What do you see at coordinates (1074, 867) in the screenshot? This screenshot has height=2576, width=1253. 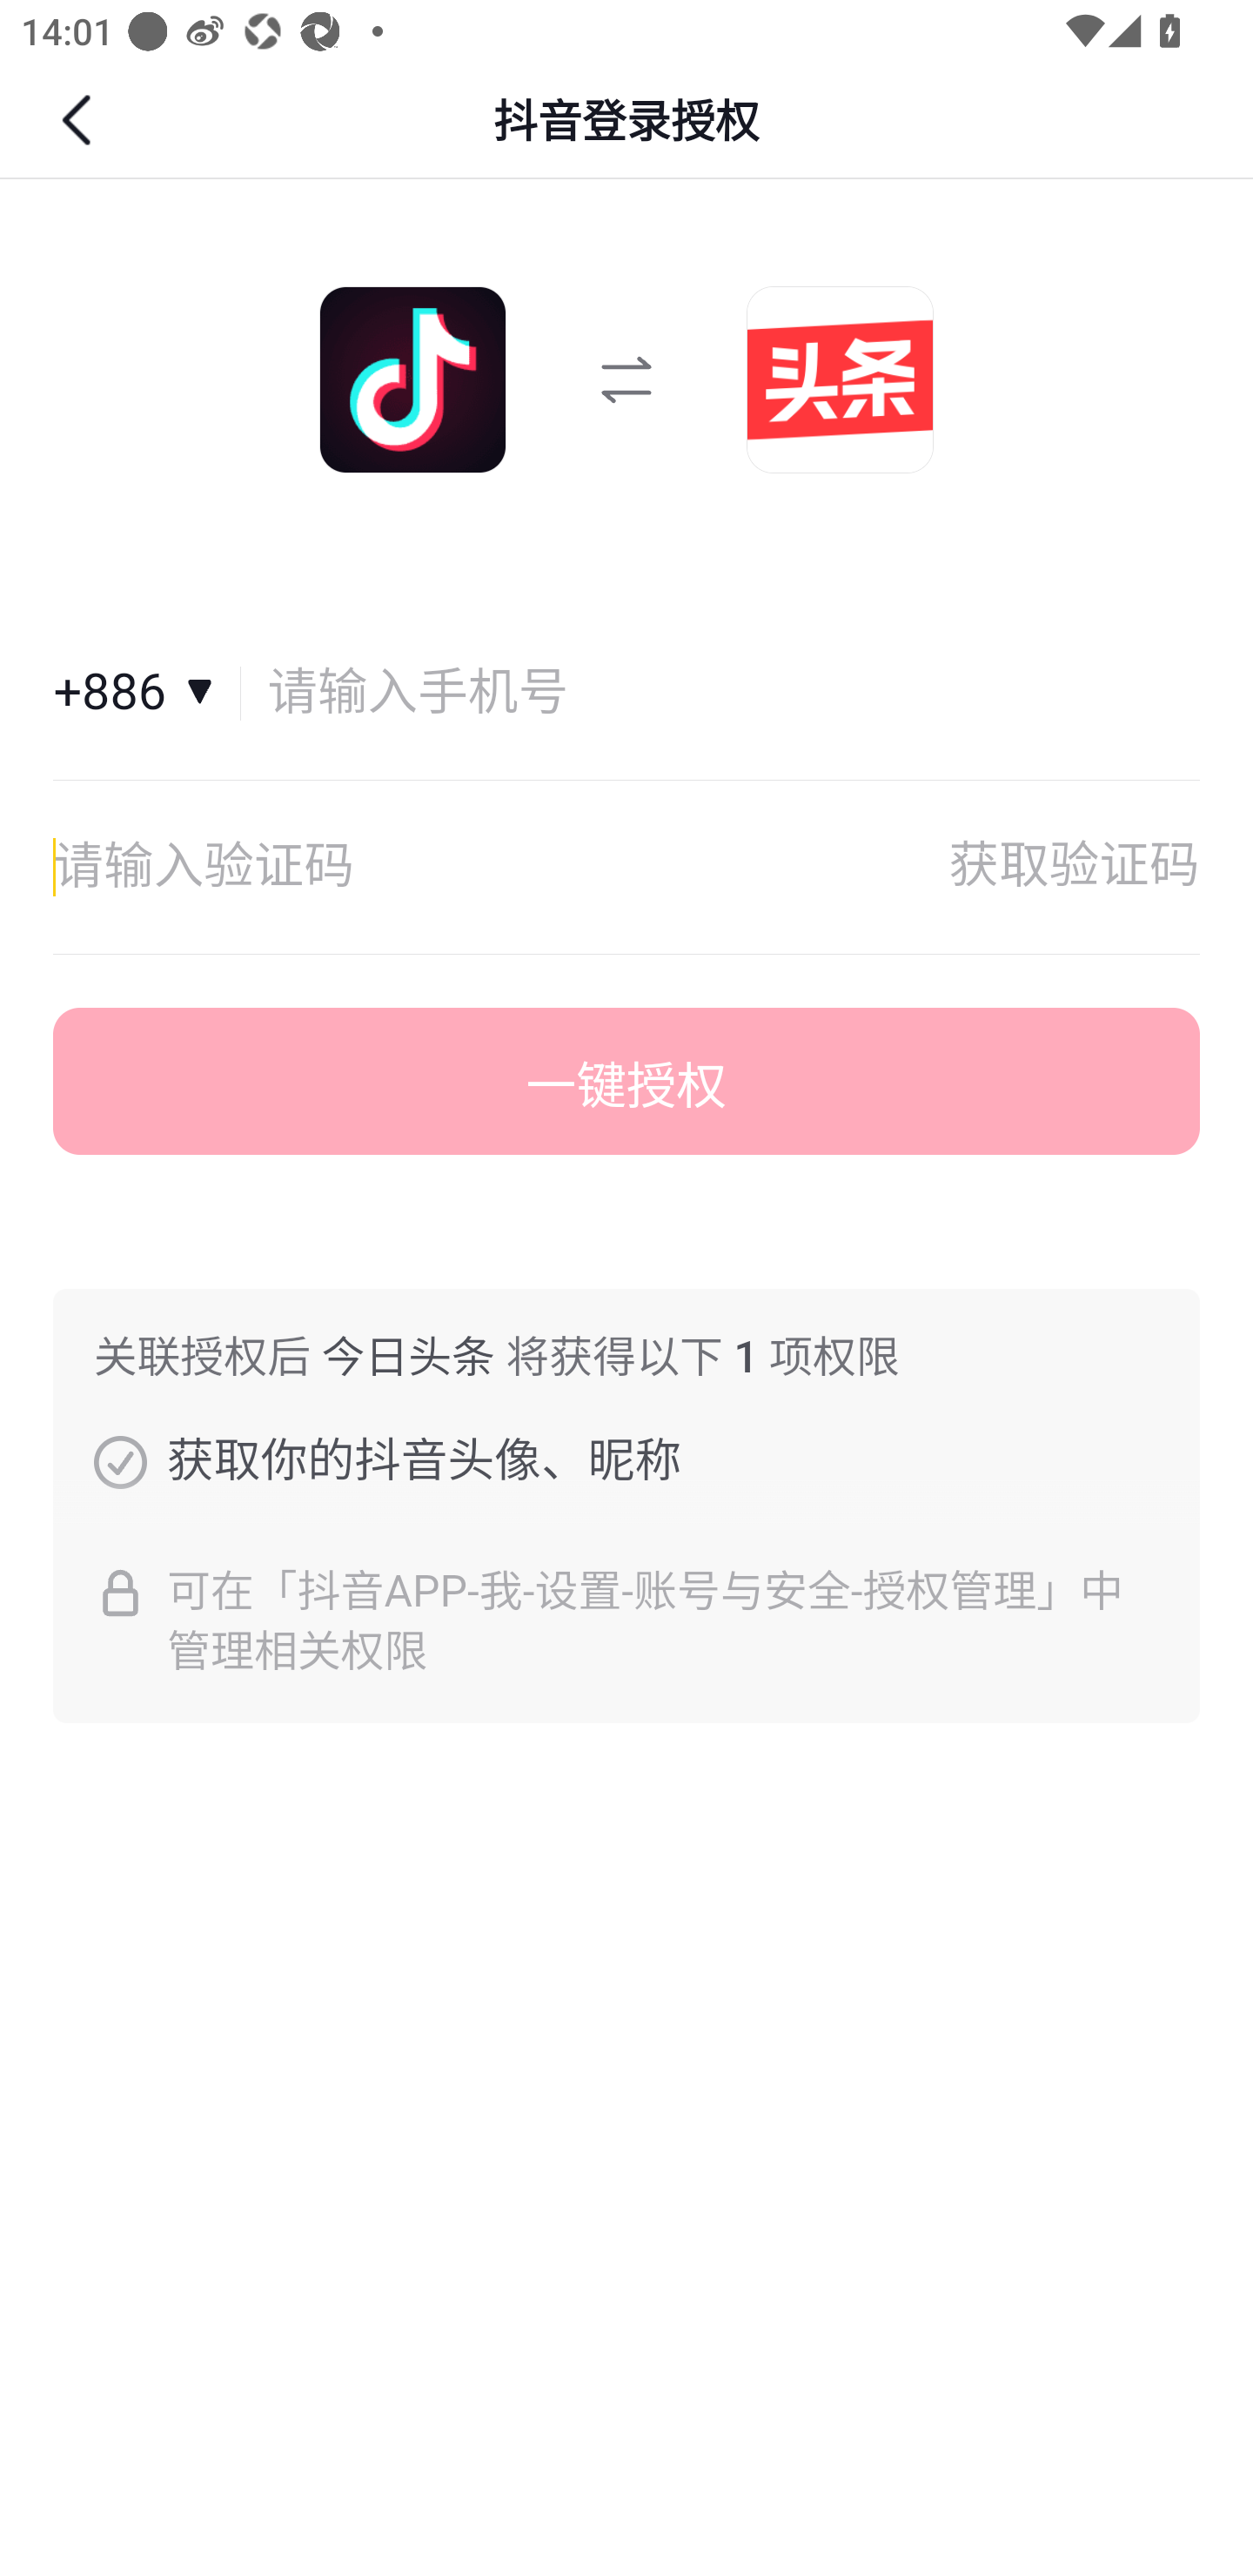 I see `获取验证码` at bounding box center [1074, 867].